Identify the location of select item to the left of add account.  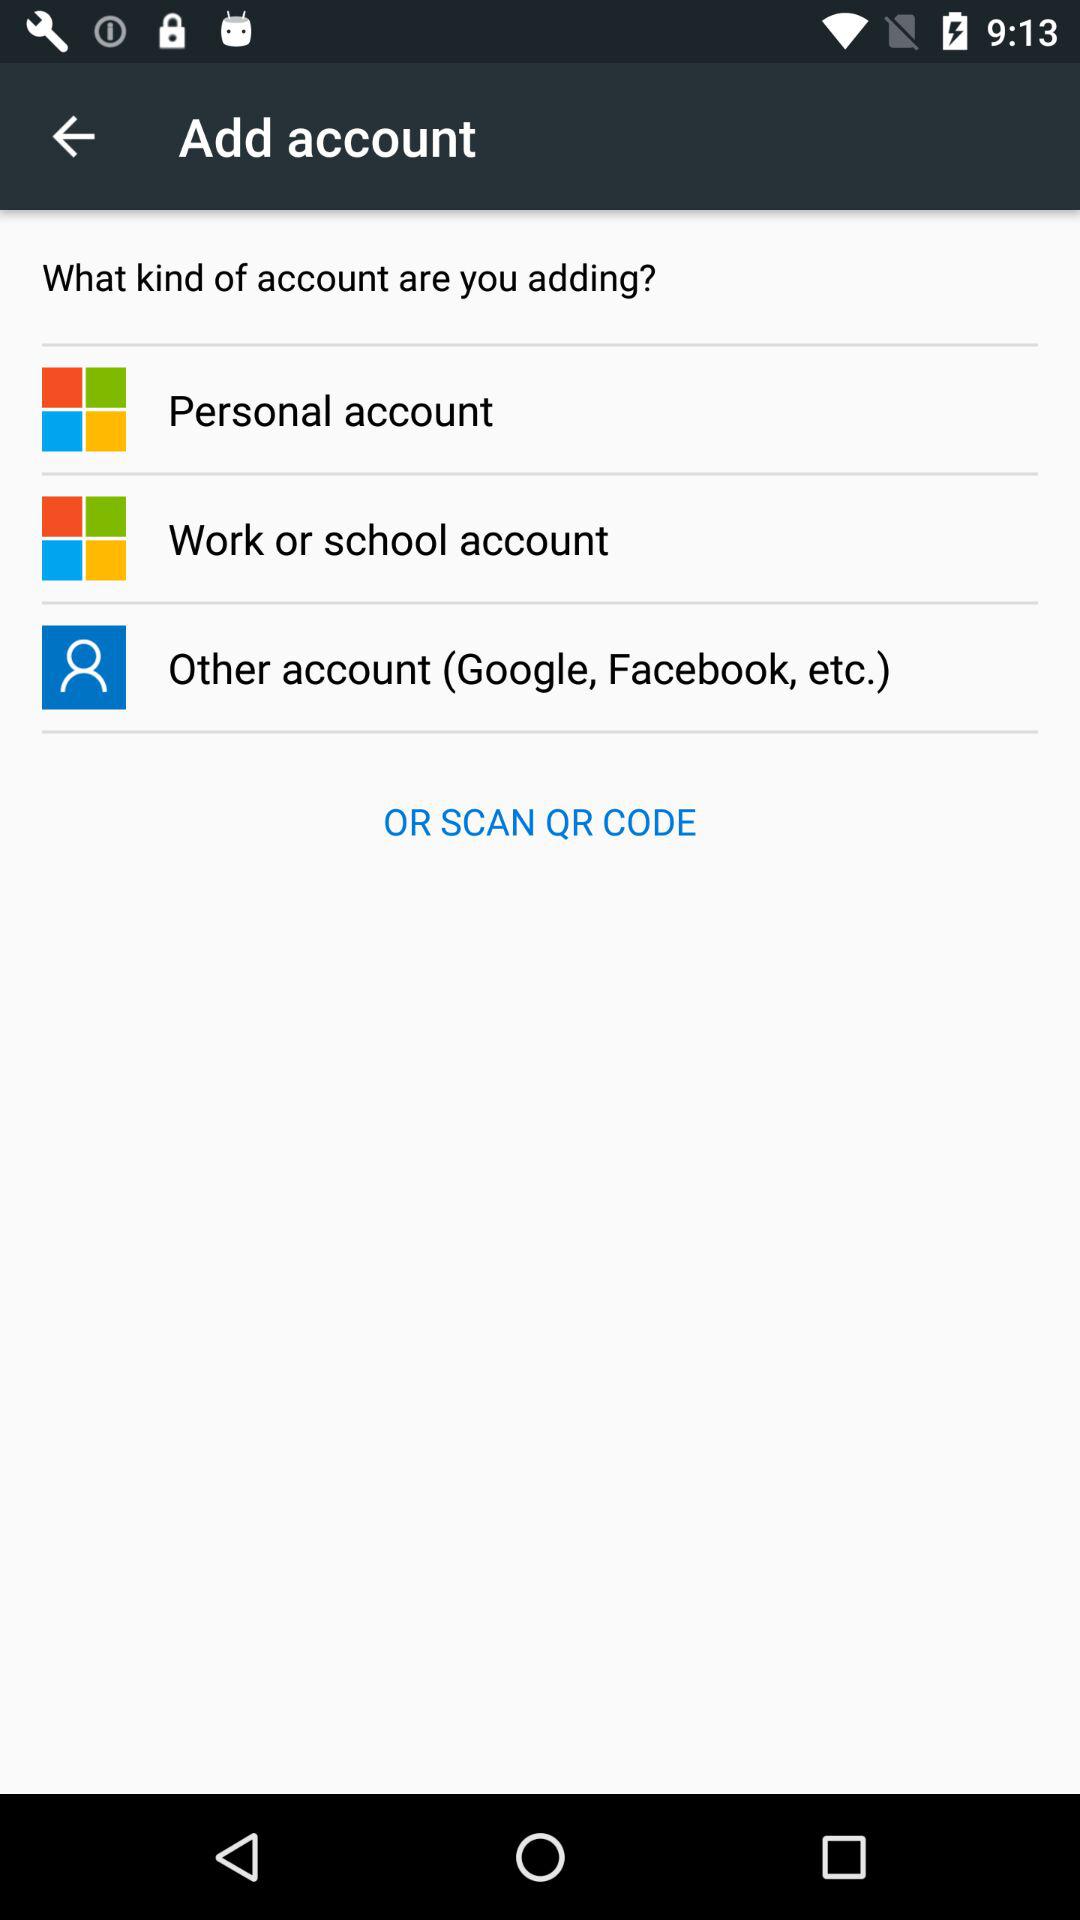
(84, 136).